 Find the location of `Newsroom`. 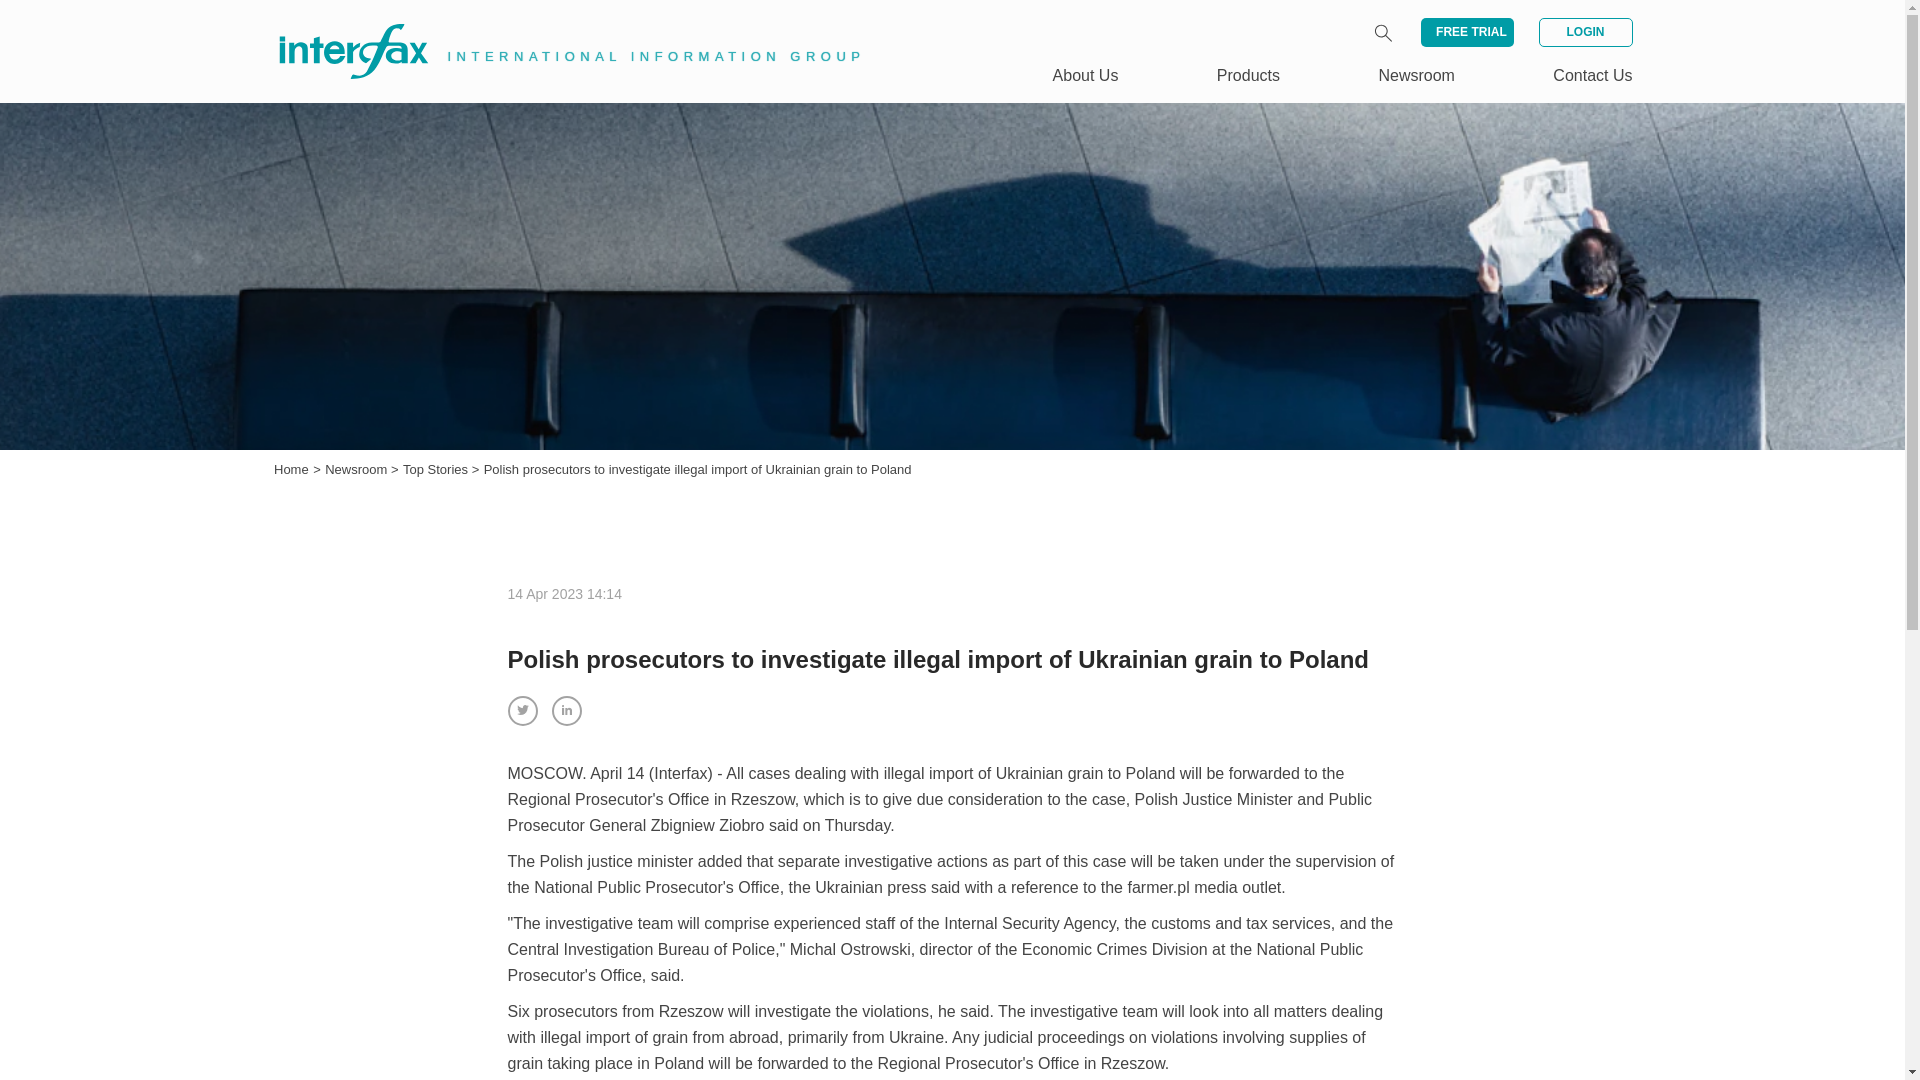

Newsroom is located at coordinates (1416, 75).